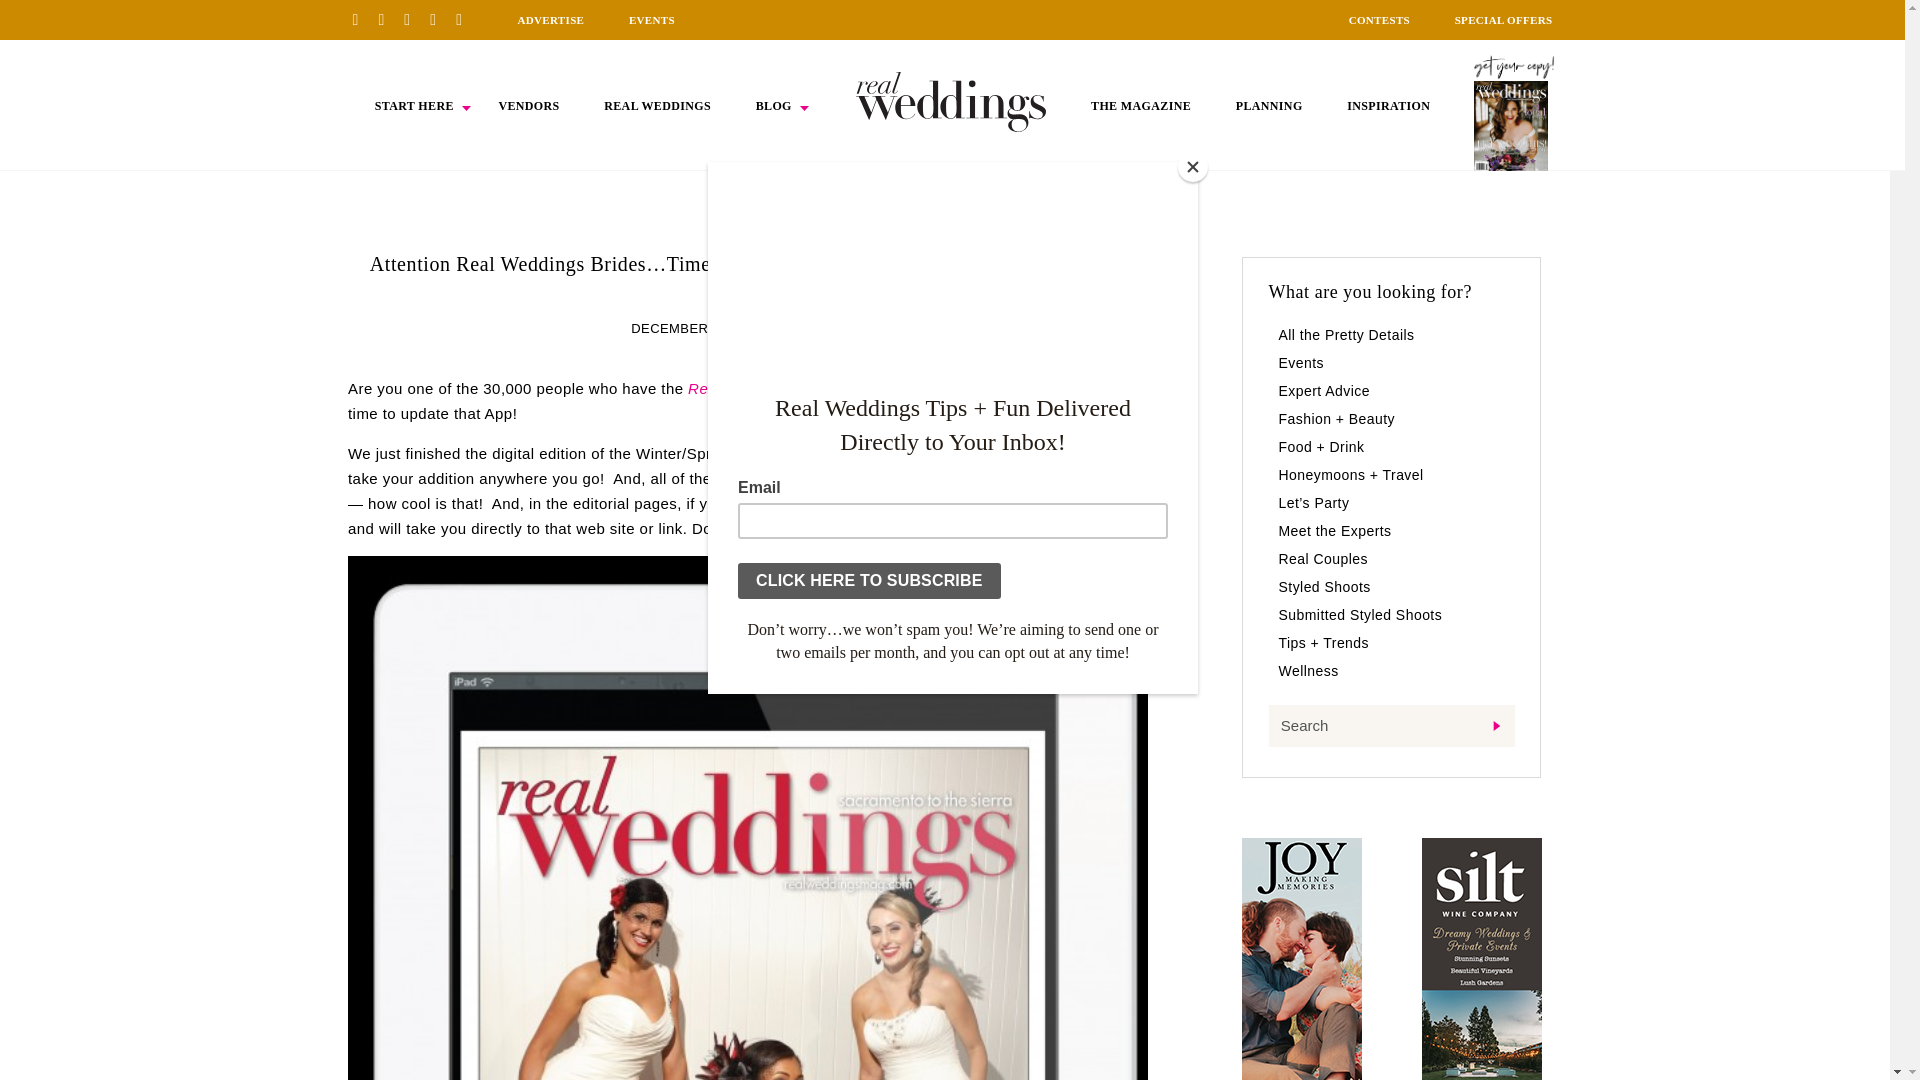  I want to click on Instagram, so click(414, 19).